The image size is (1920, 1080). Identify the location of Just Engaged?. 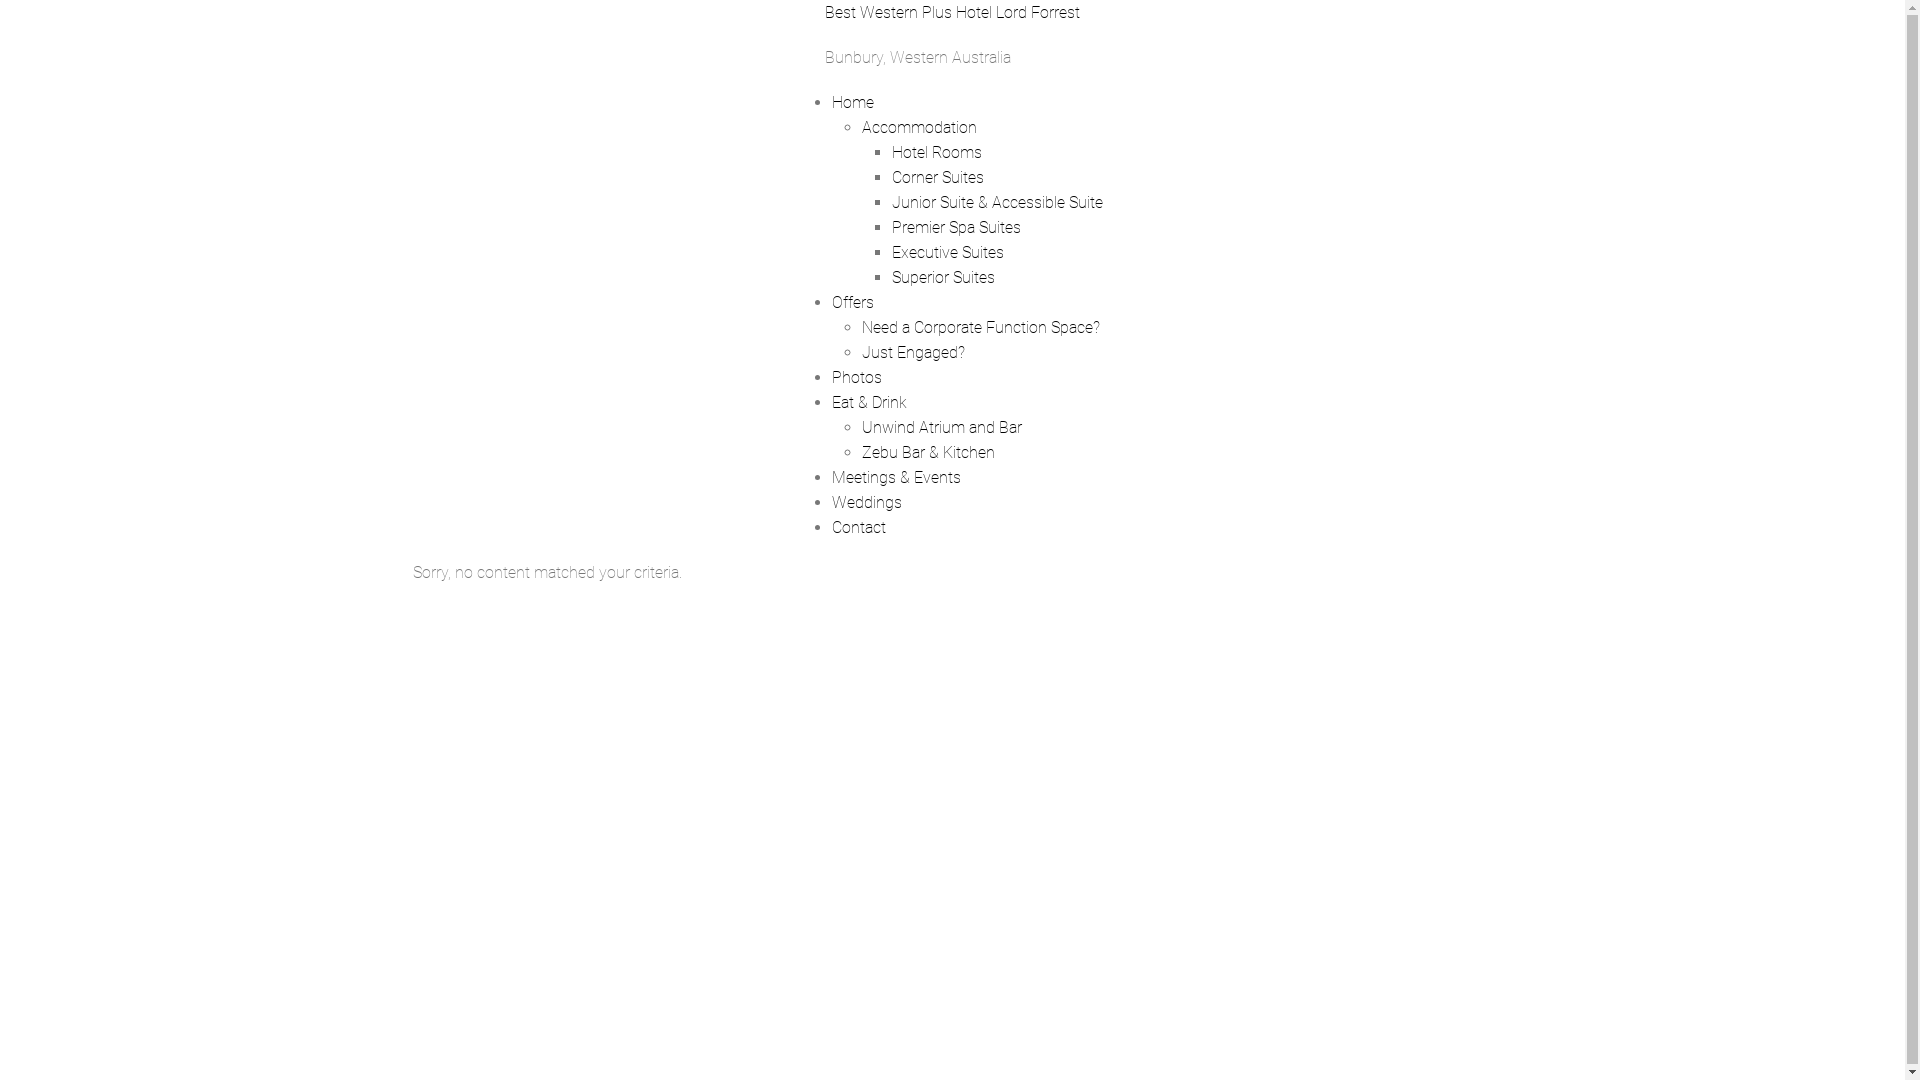
(913, 352).